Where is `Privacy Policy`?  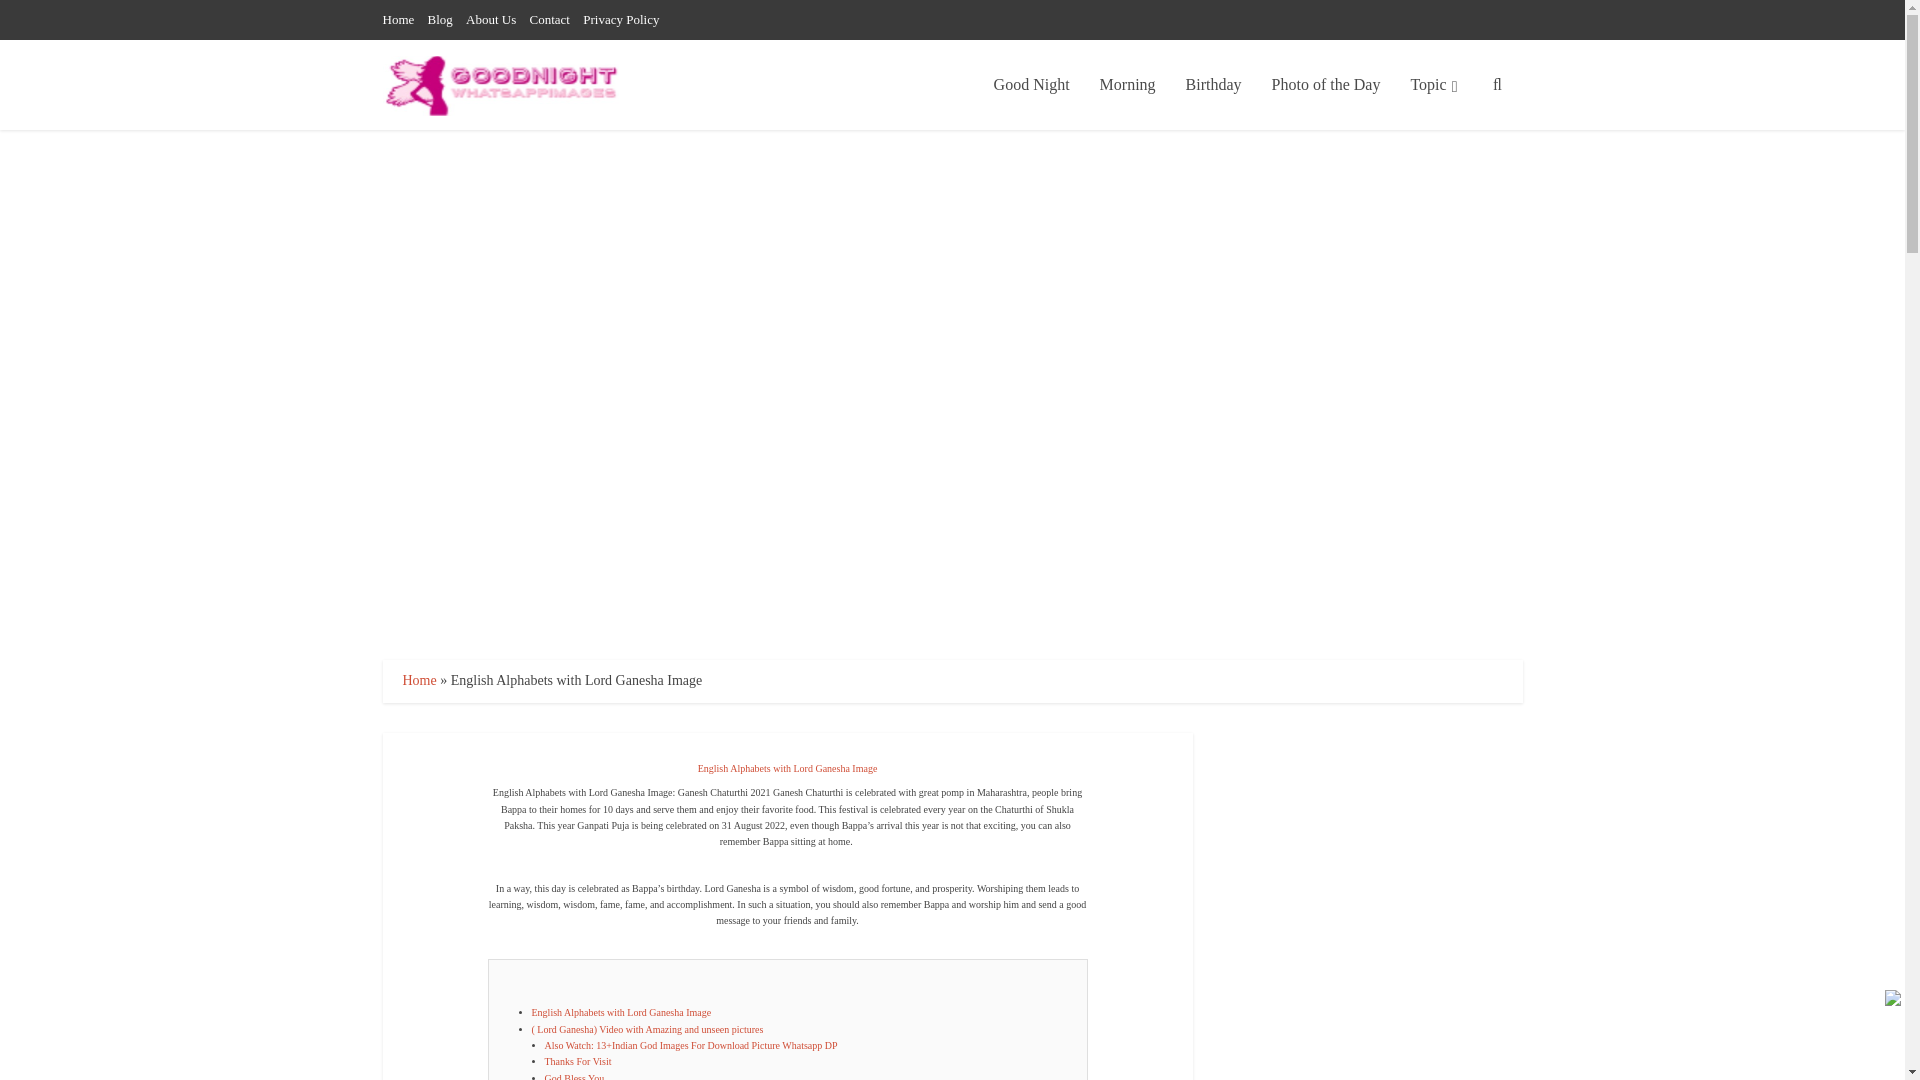
Privacy Policy is located at coordinates (620, 19).